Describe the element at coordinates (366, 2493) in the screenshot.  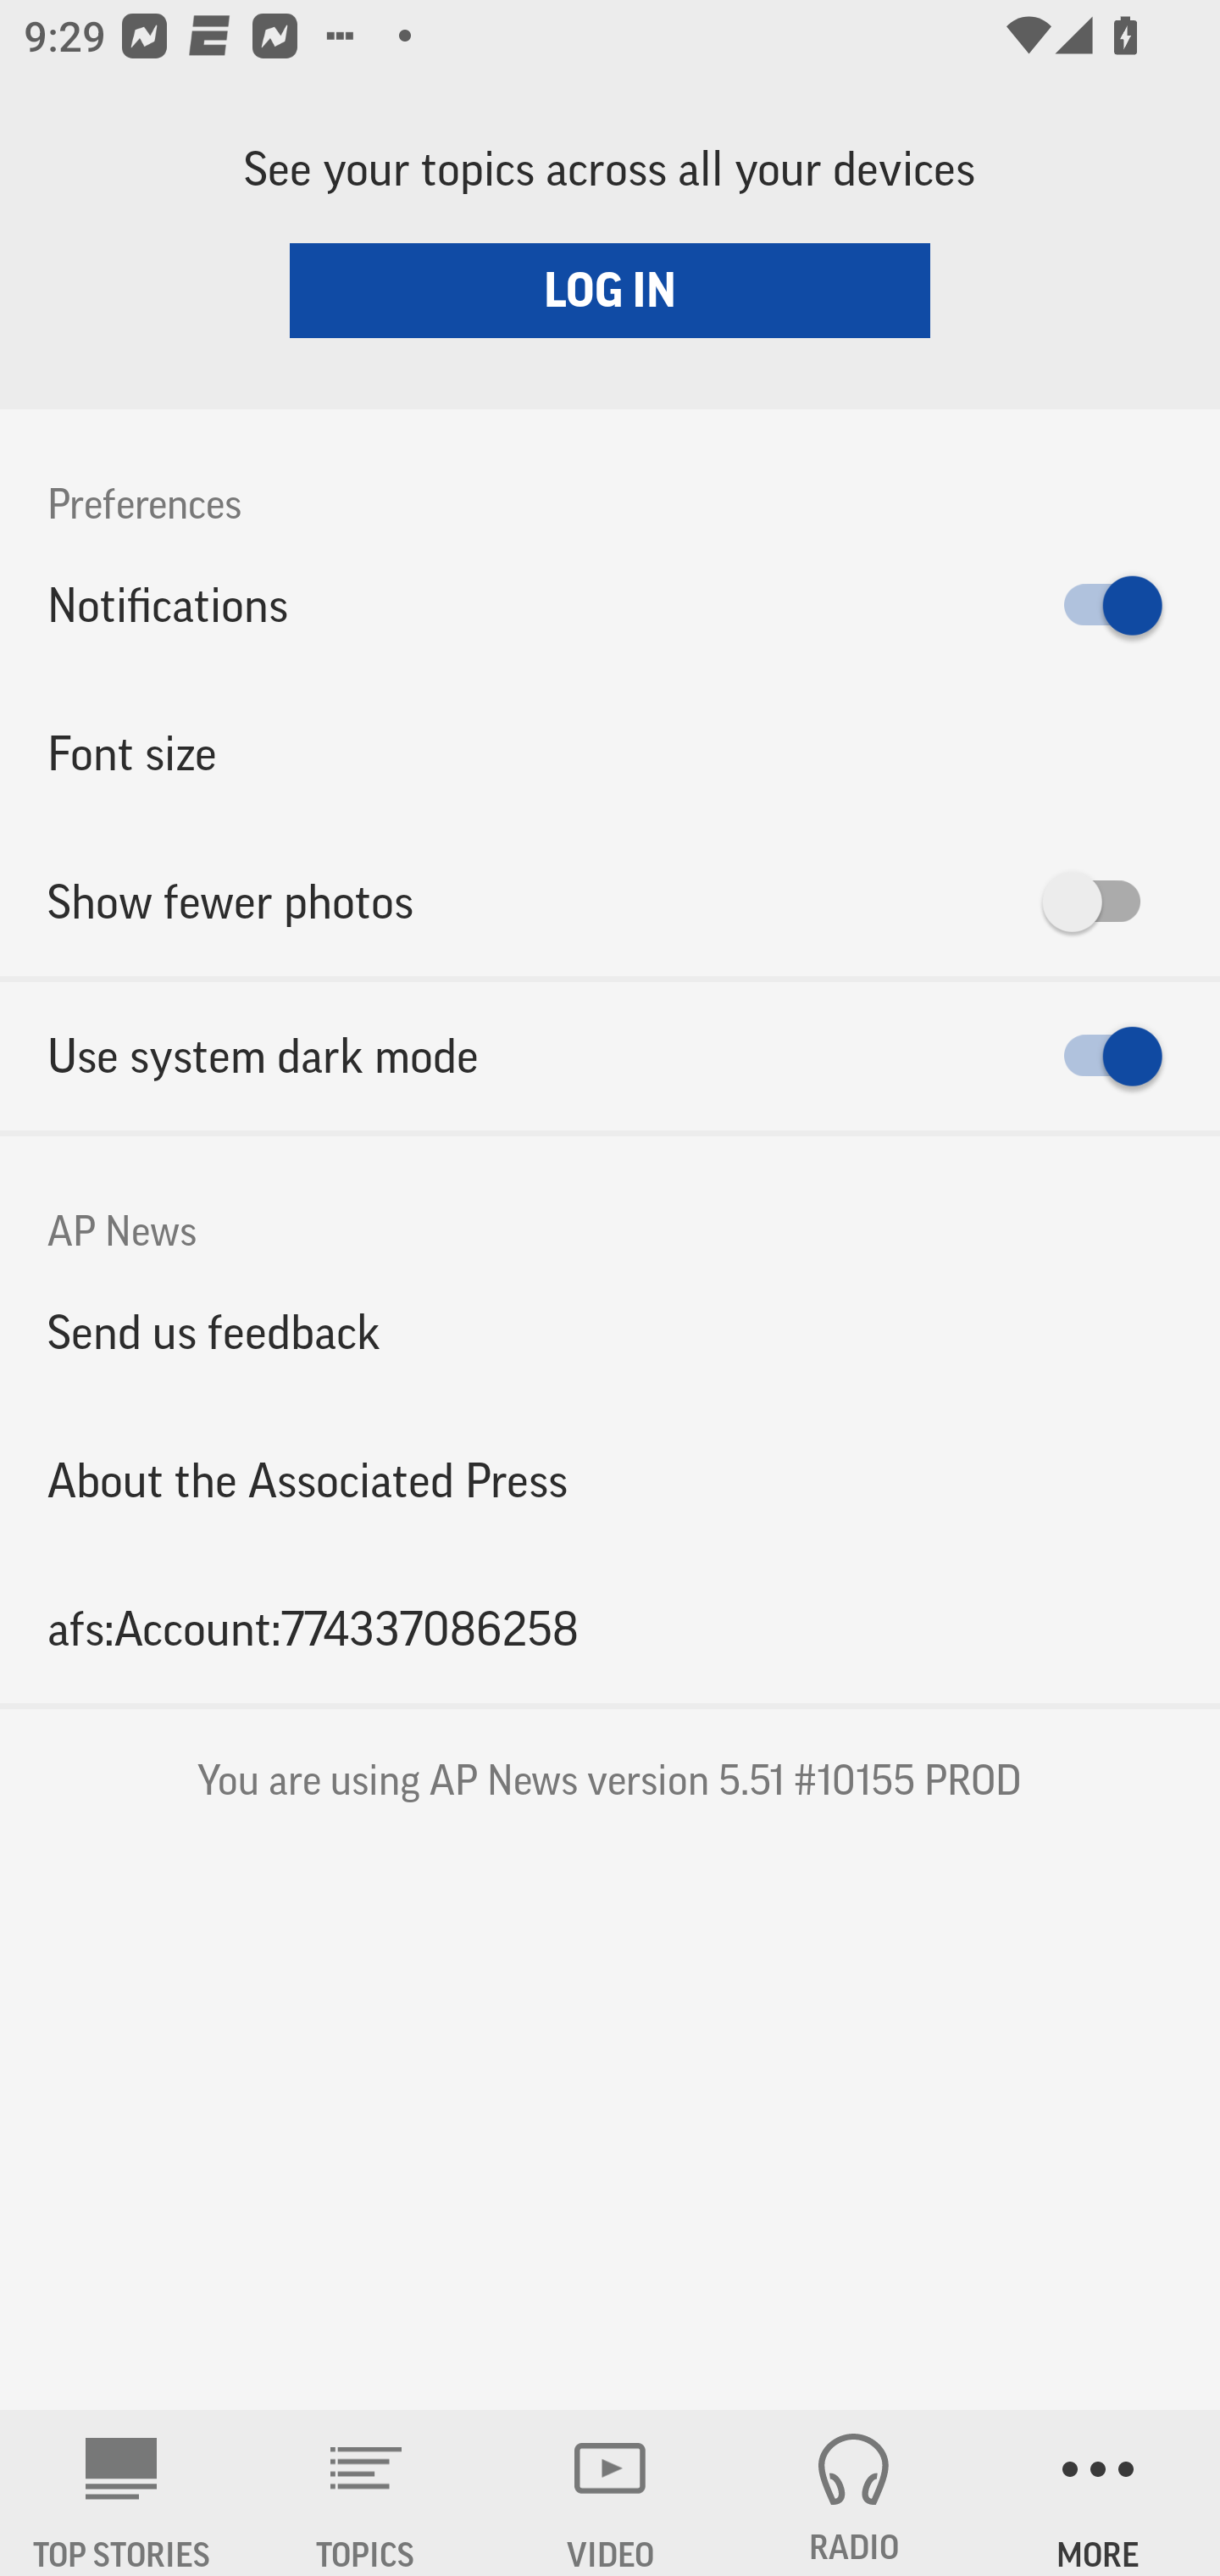
I see `TOPICS` at that location.